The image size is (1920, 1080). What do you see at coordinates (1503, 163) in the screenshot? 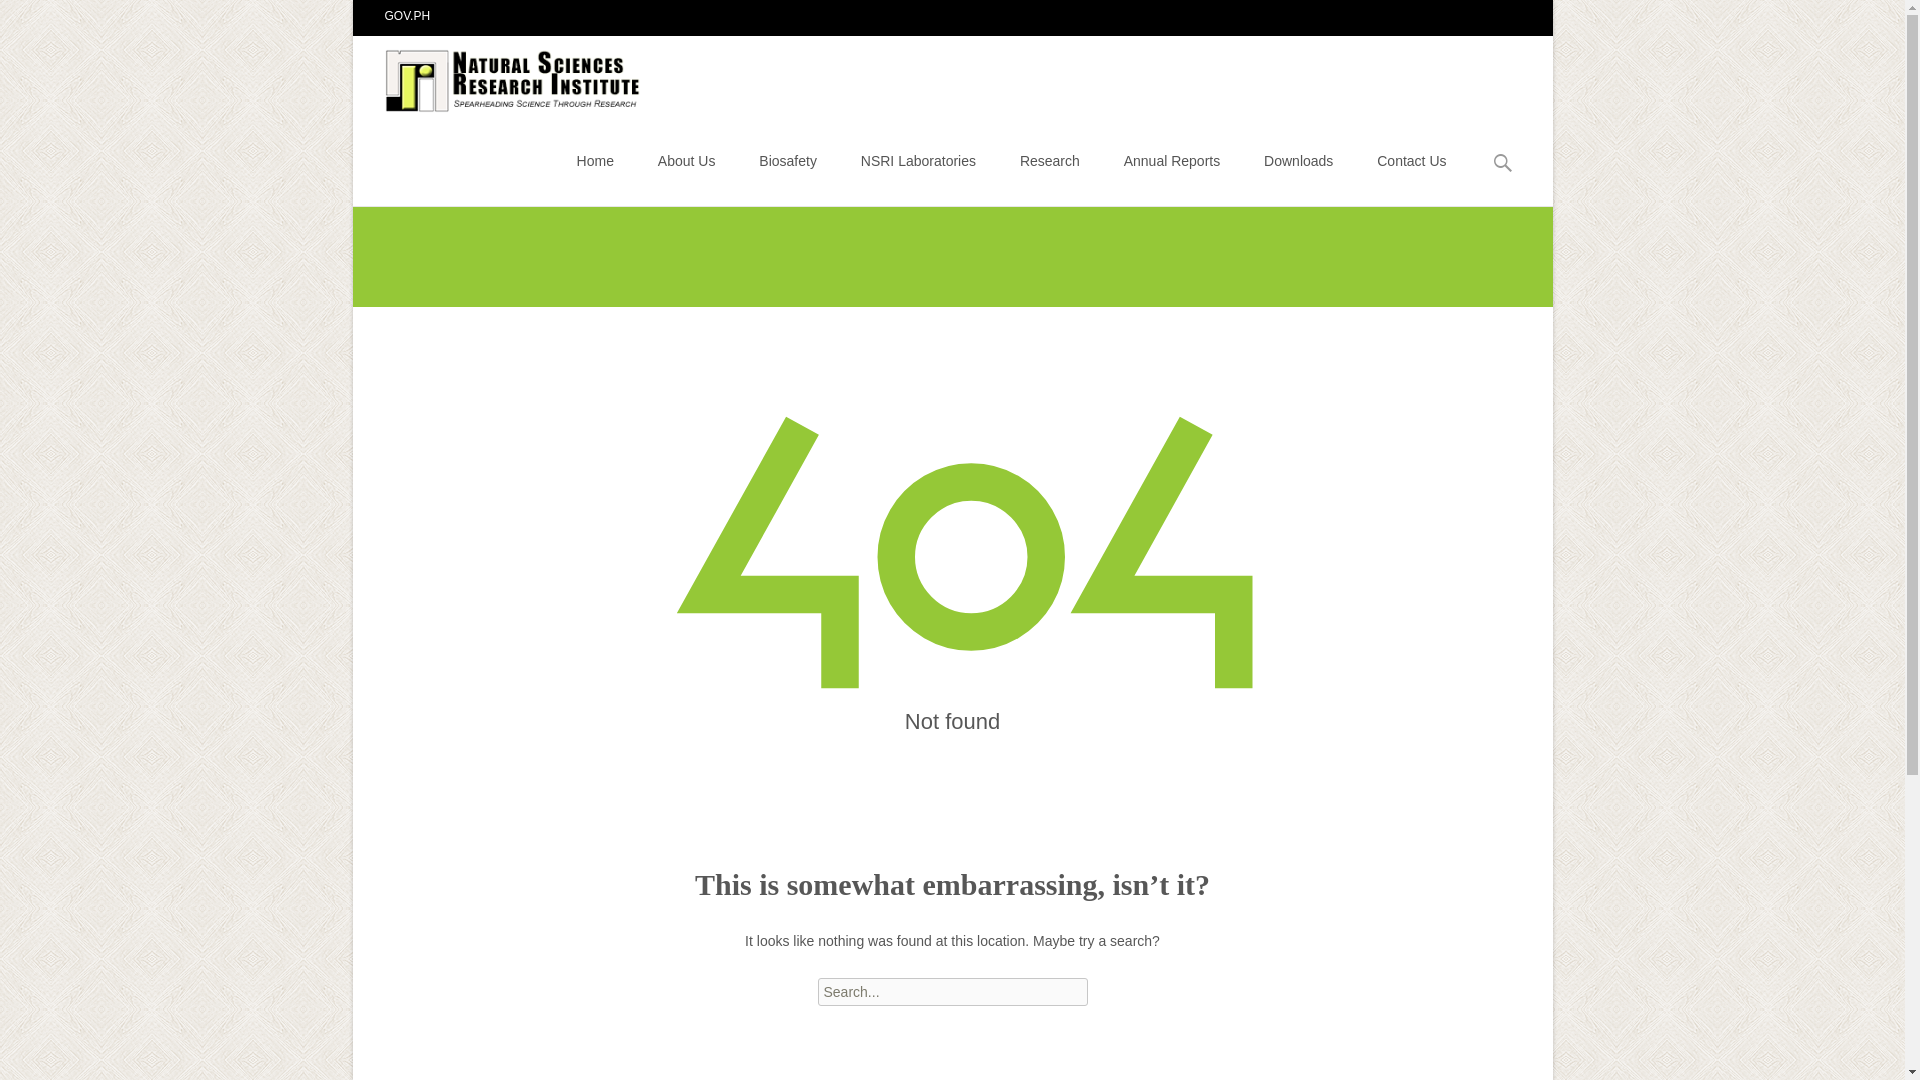
I see `Search for:` at bounding box center [1503, 163].